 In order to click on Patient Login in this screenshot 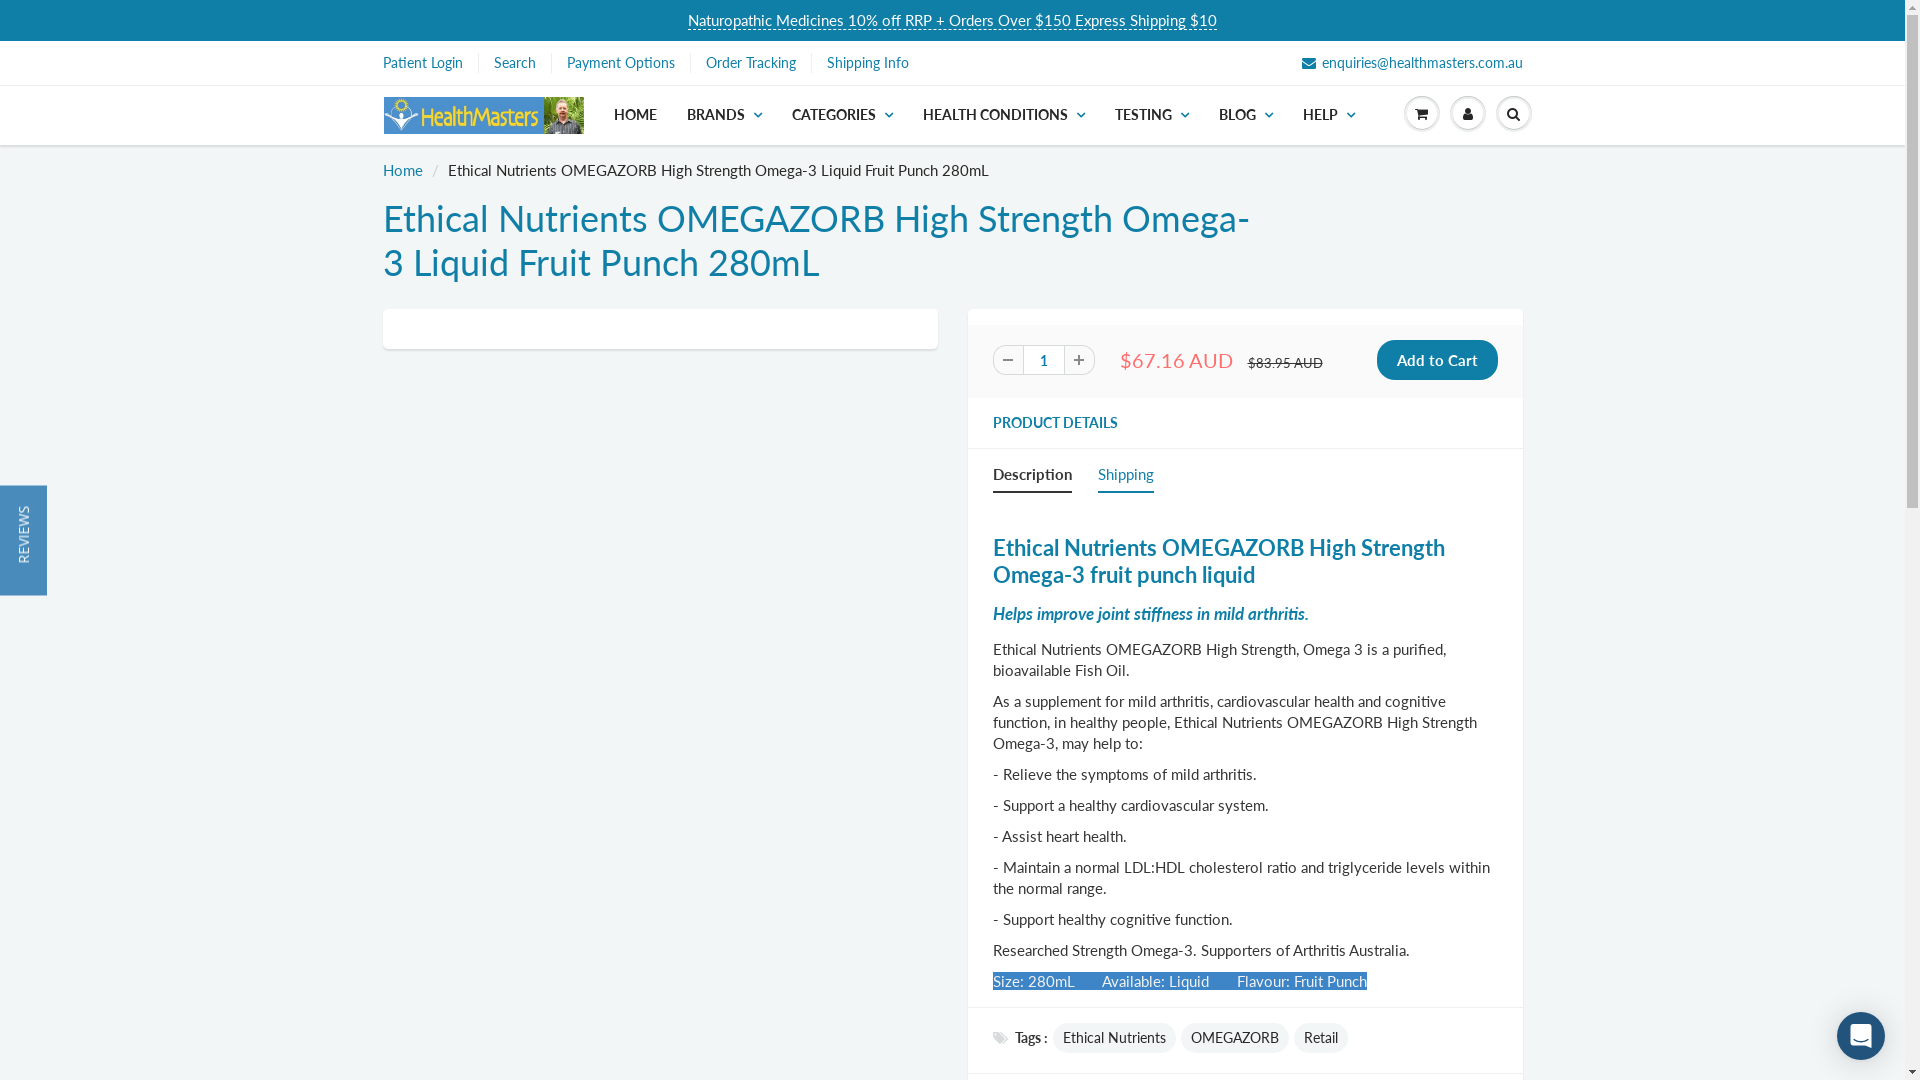, I will do `click(422, 63)`.